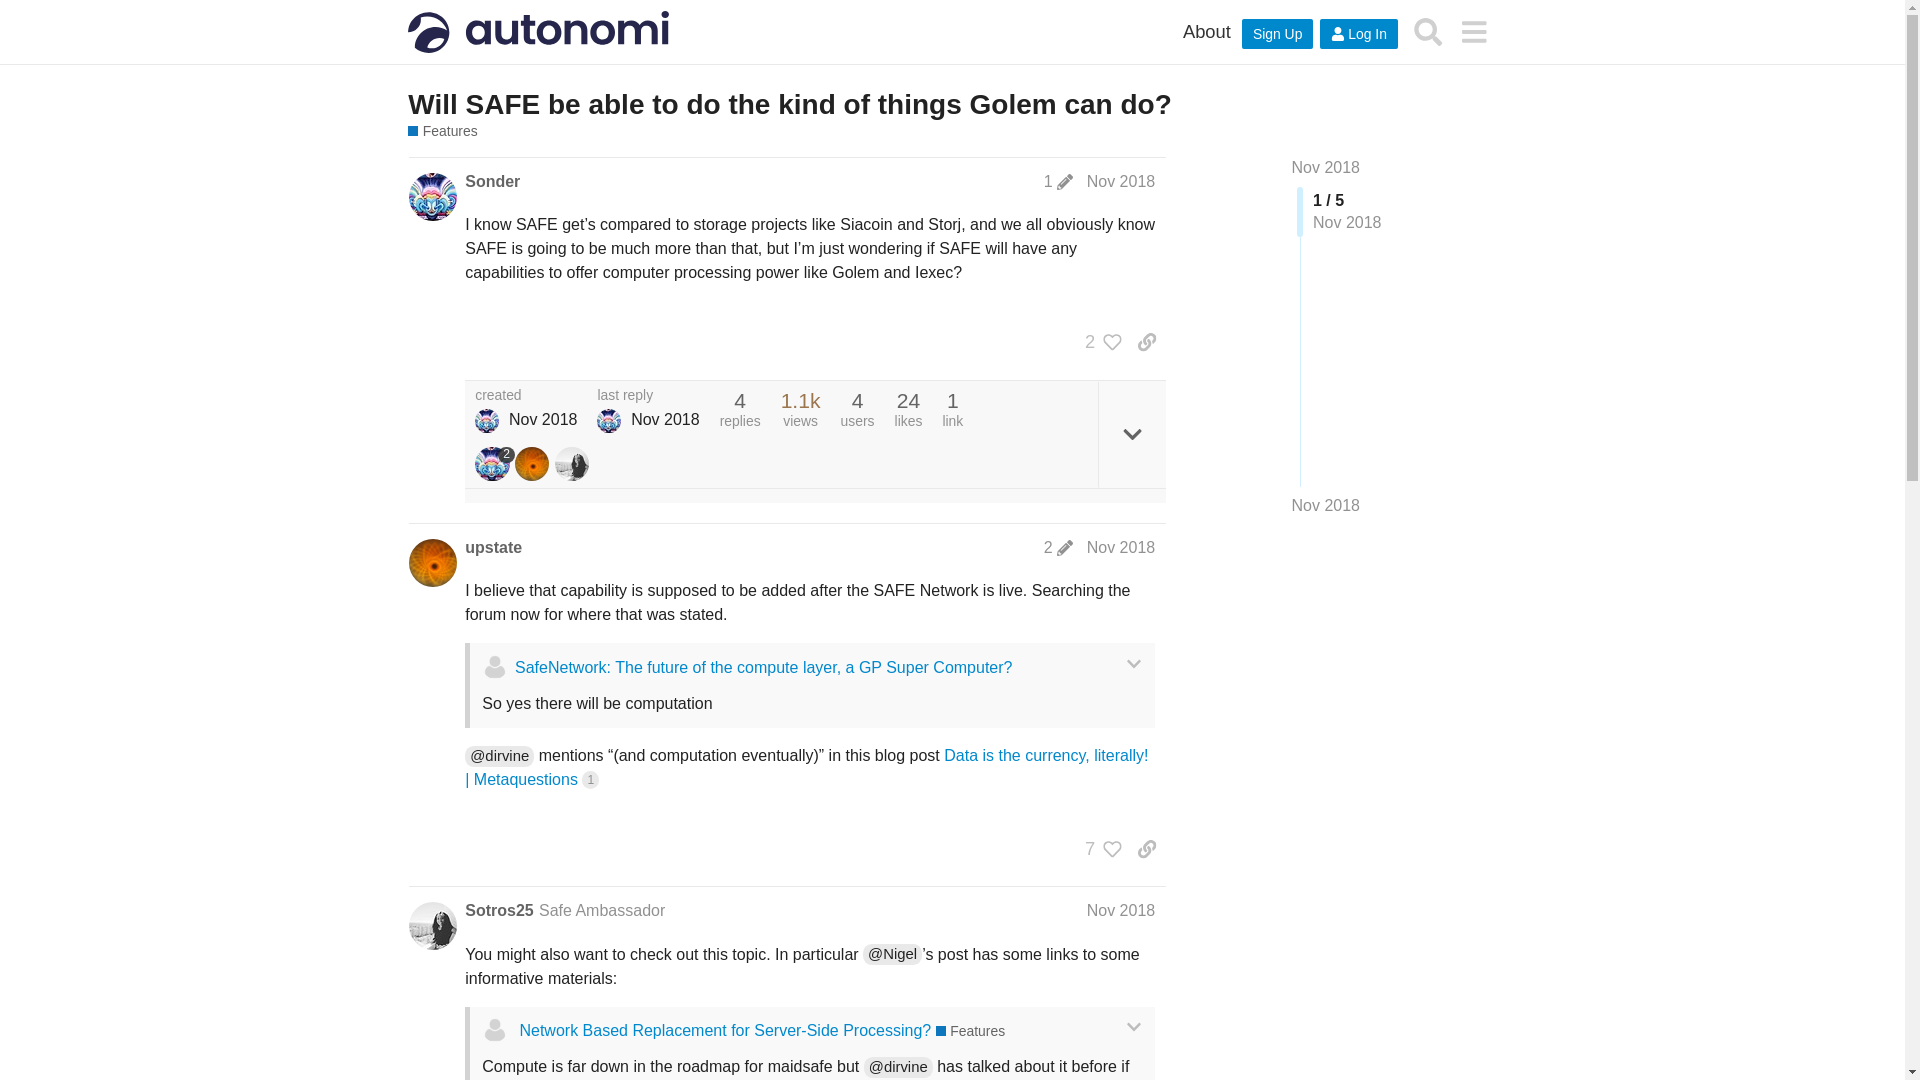 This screenshot has width=1920, height=1080. Describe the element at coordinates (1058, 182) in the screenshot. I see `post last edited on Nov 26, 2018 1:18 am` at that location.